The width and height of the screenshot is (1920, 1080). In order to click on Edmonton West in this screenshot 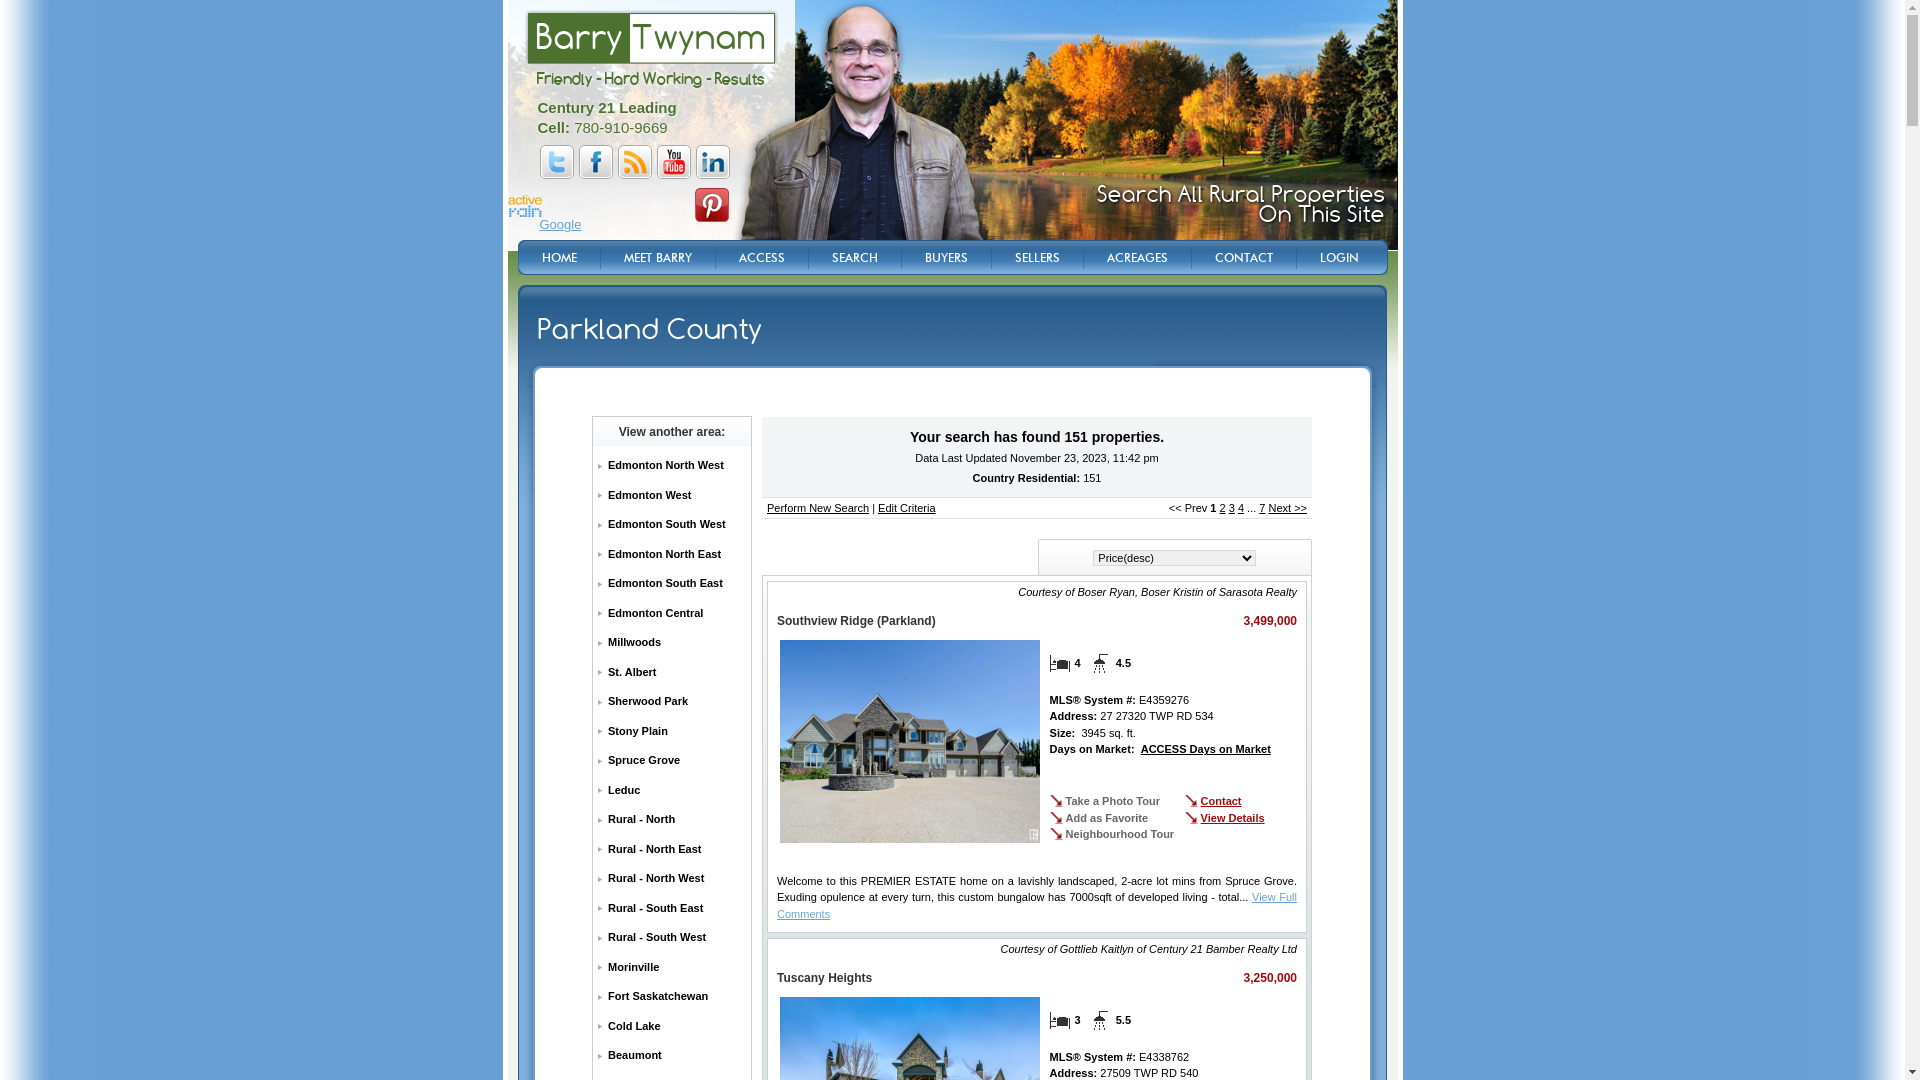, I will do `click(672, 495)`.